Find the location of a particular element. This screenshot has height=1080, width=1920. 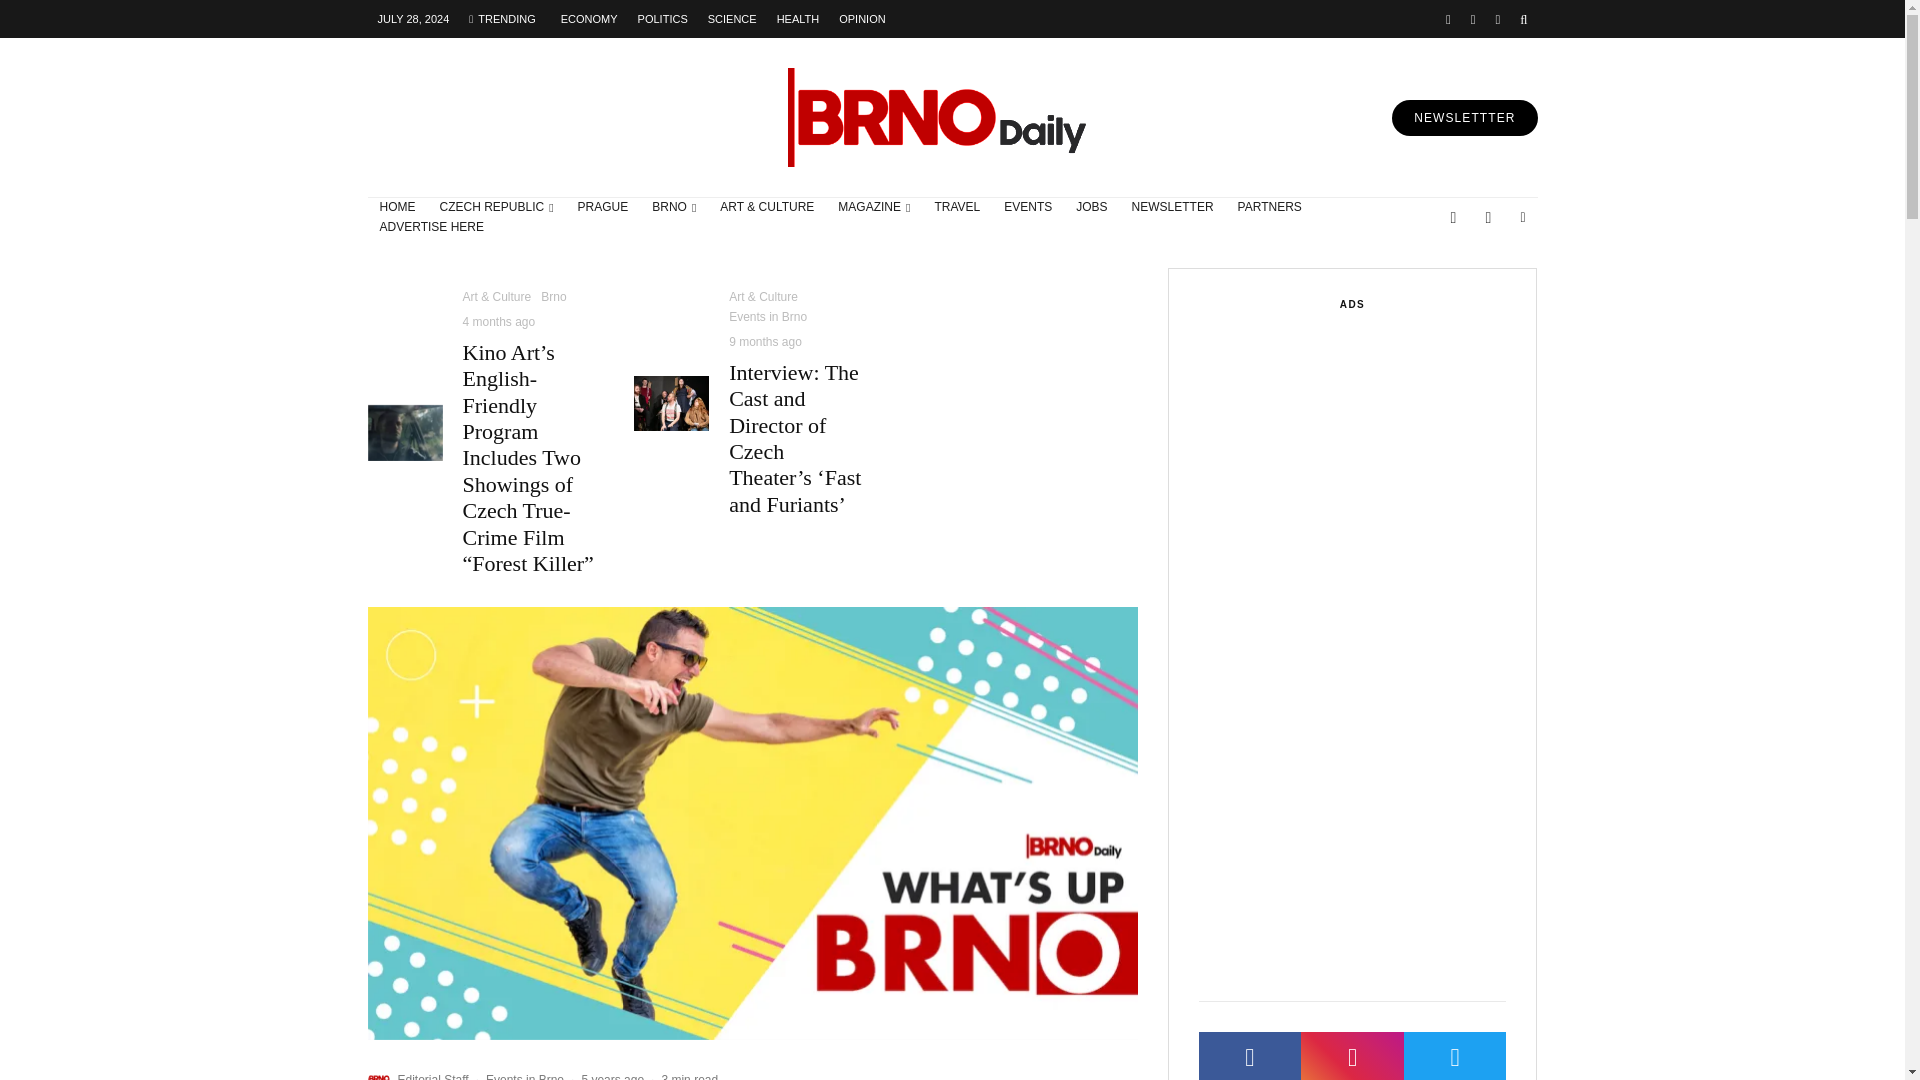

SCIENCE is located at coordinates (732, 18).